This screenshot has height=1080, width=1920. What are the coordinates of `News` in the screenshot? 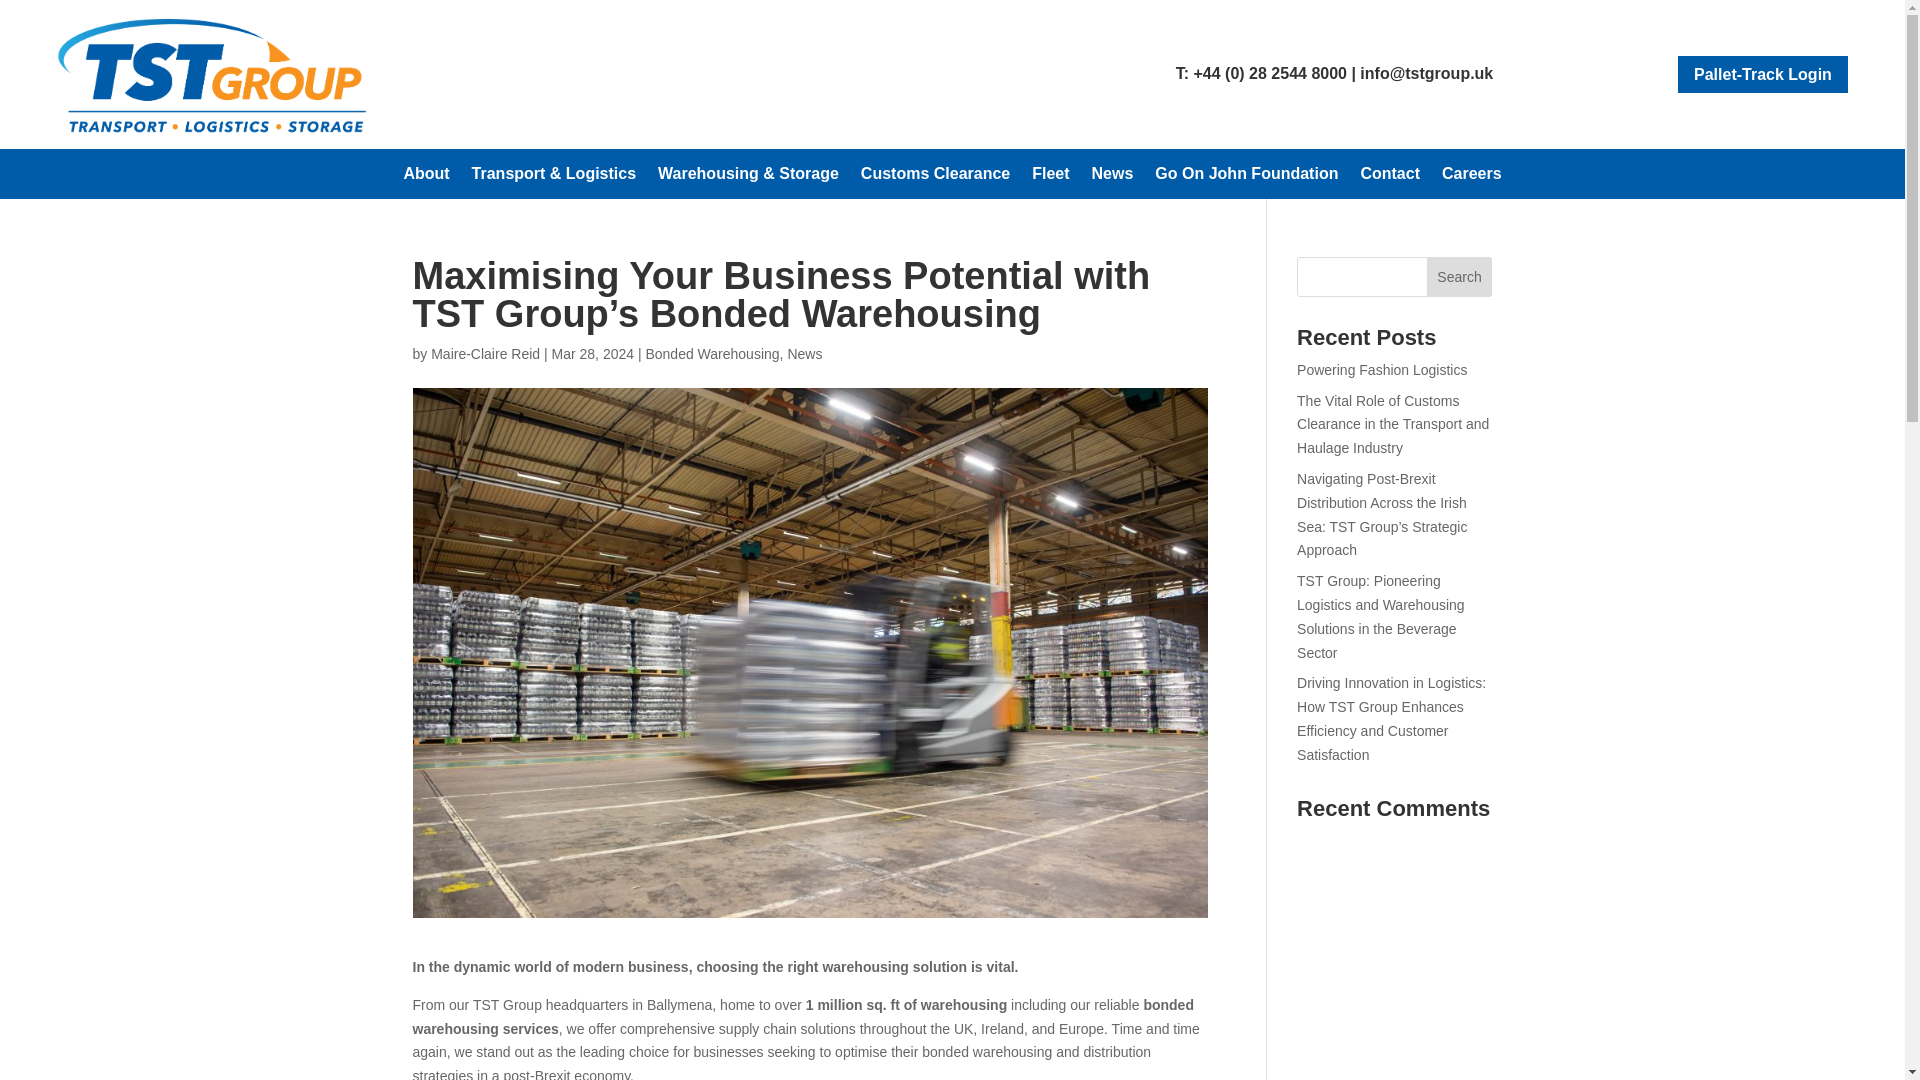 It's located at (1113, 178).